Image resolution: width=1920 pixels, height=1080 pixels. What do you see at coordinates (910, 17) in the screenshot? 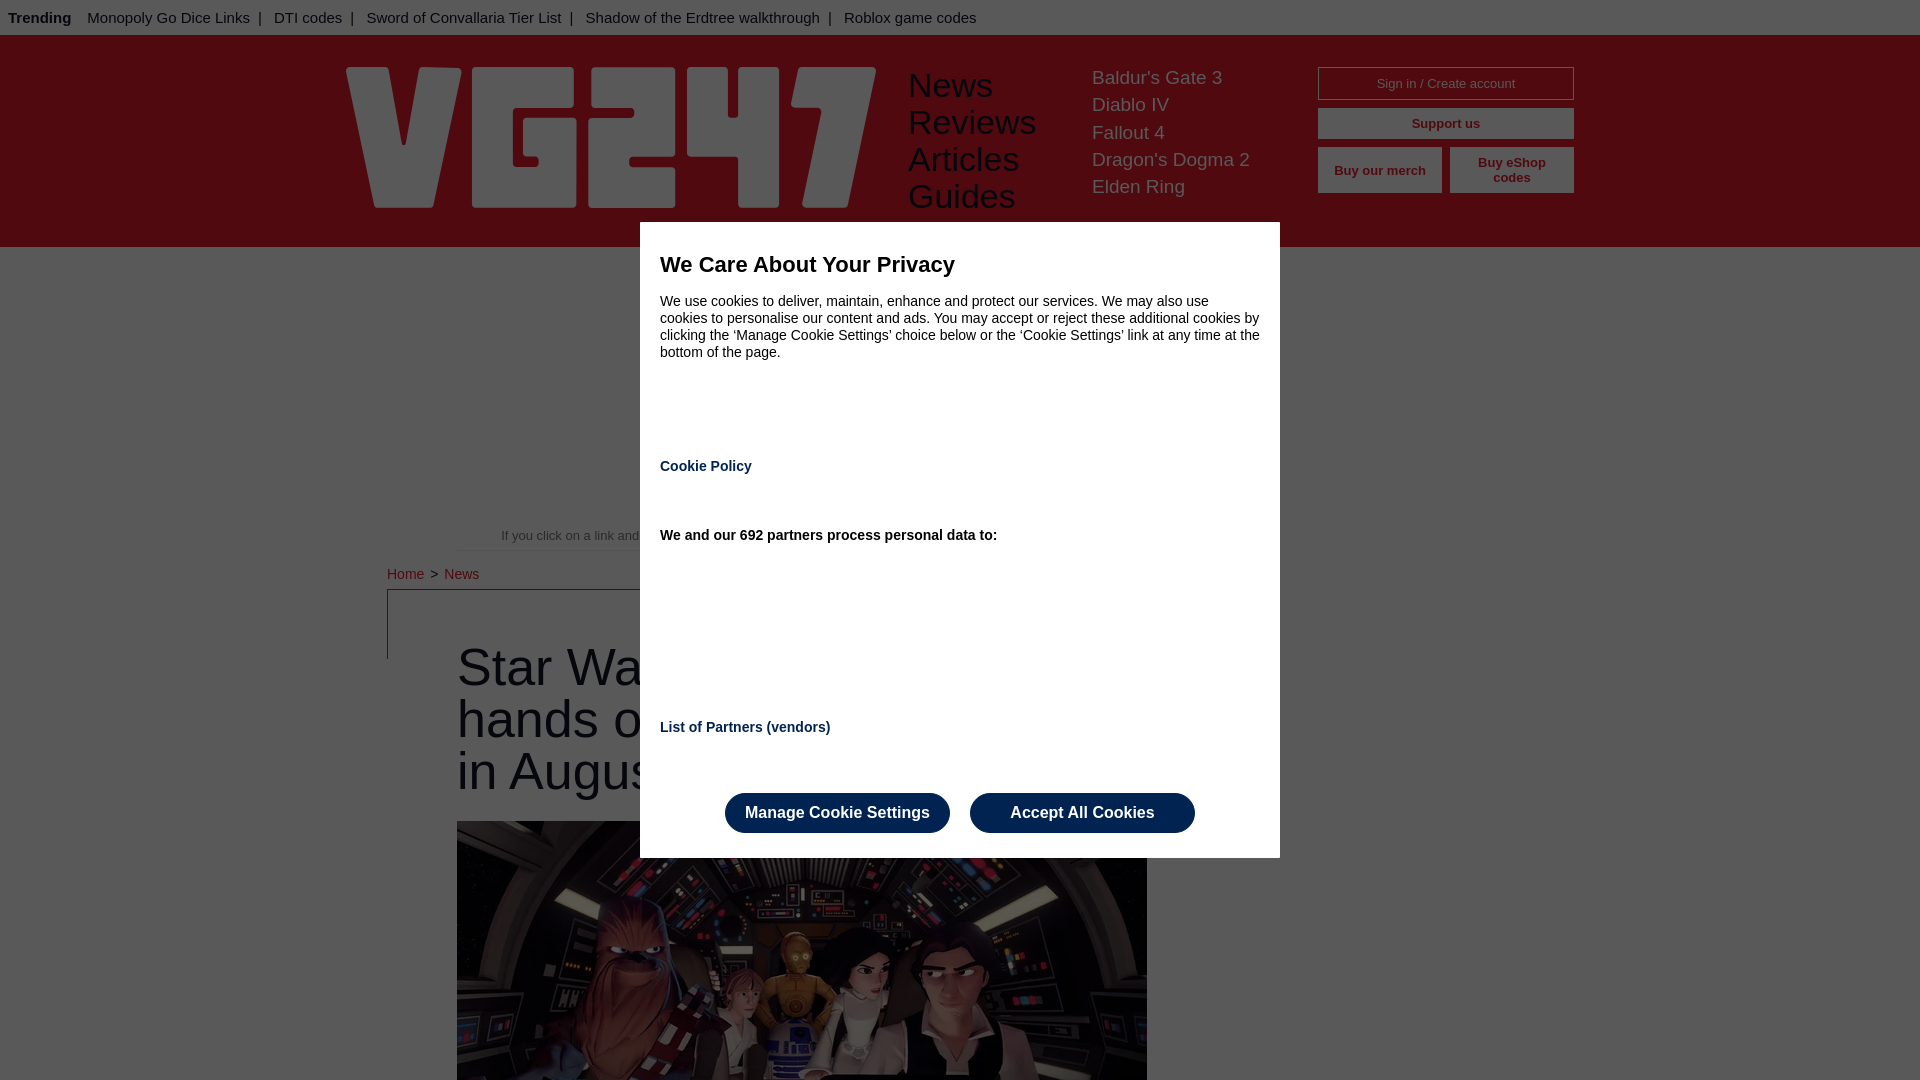
I see `Roblox game codes` at bounding box center [910, 17].